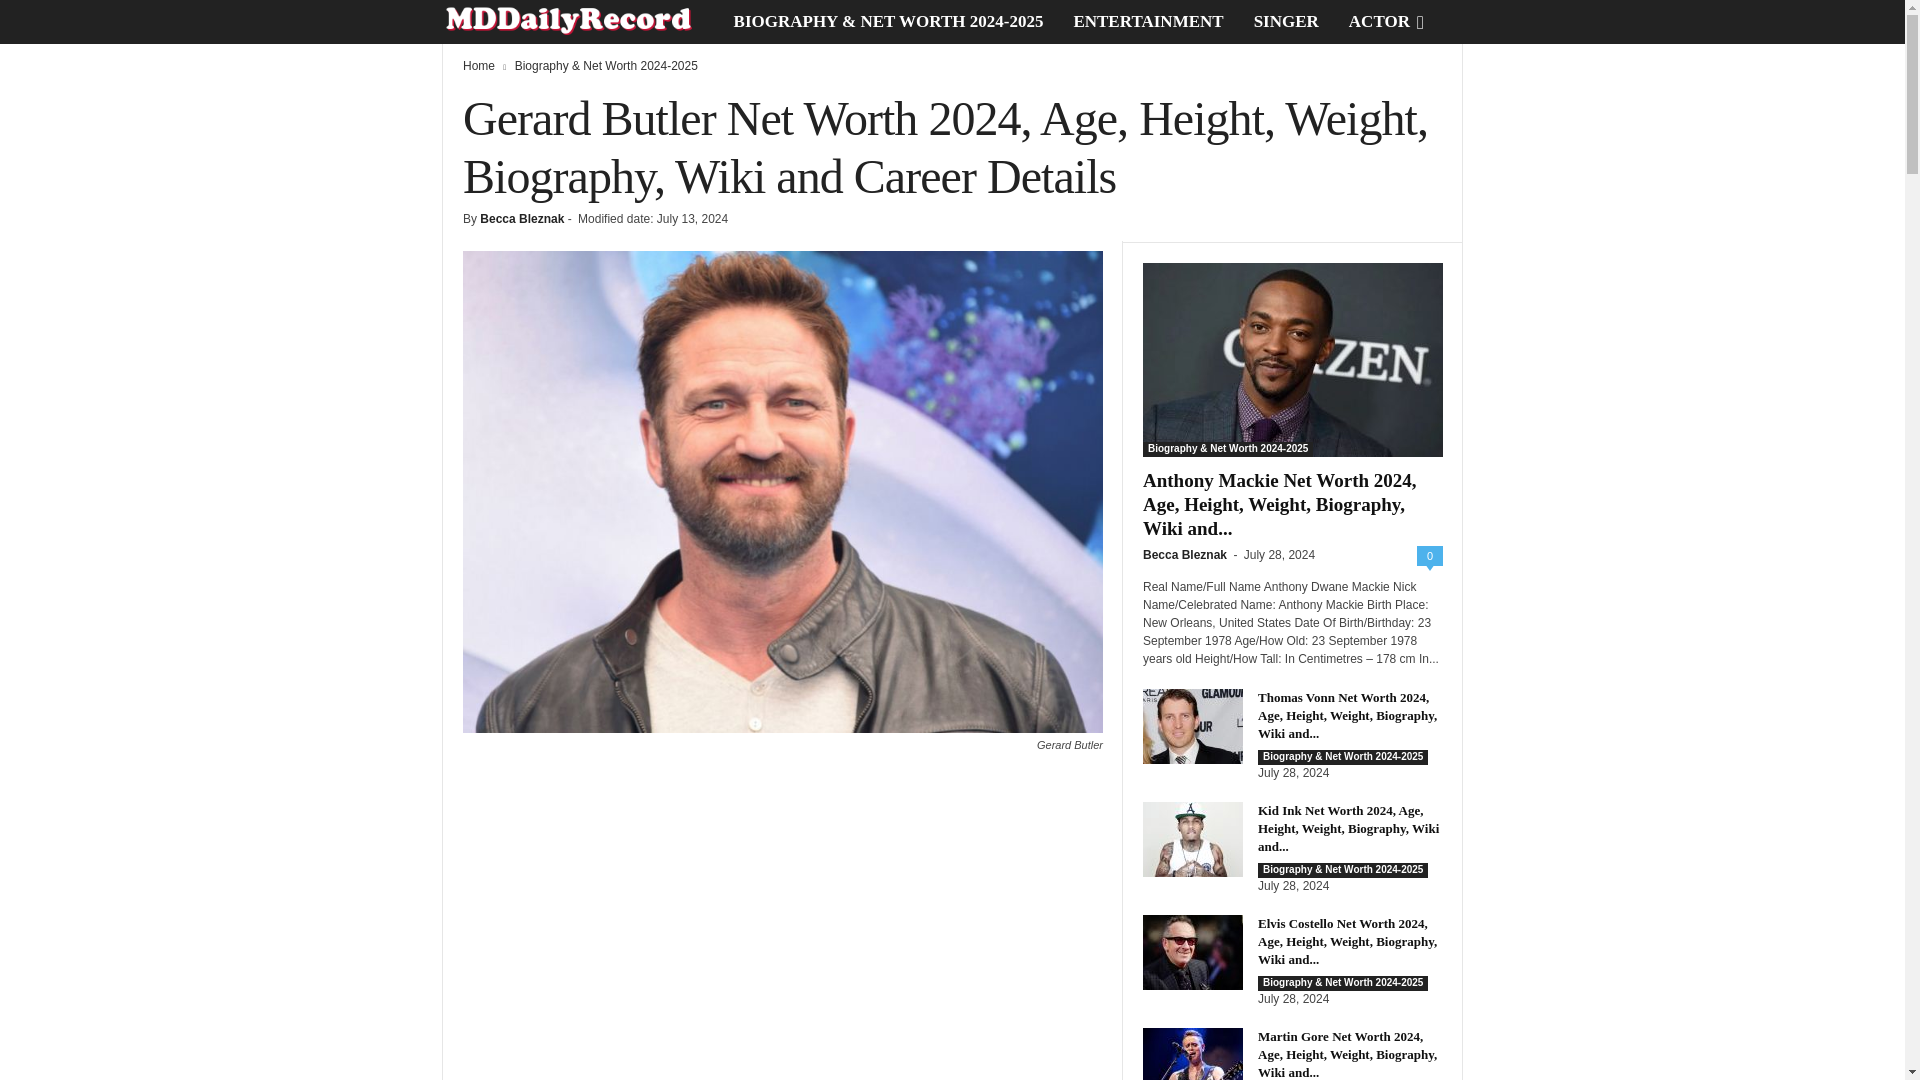 The width and height of the screenshot is (1920, 1080). What do you see at coordinates (1286, 22) in the screenshot?
I see `SINGER` at bounding box center [1286, 22].